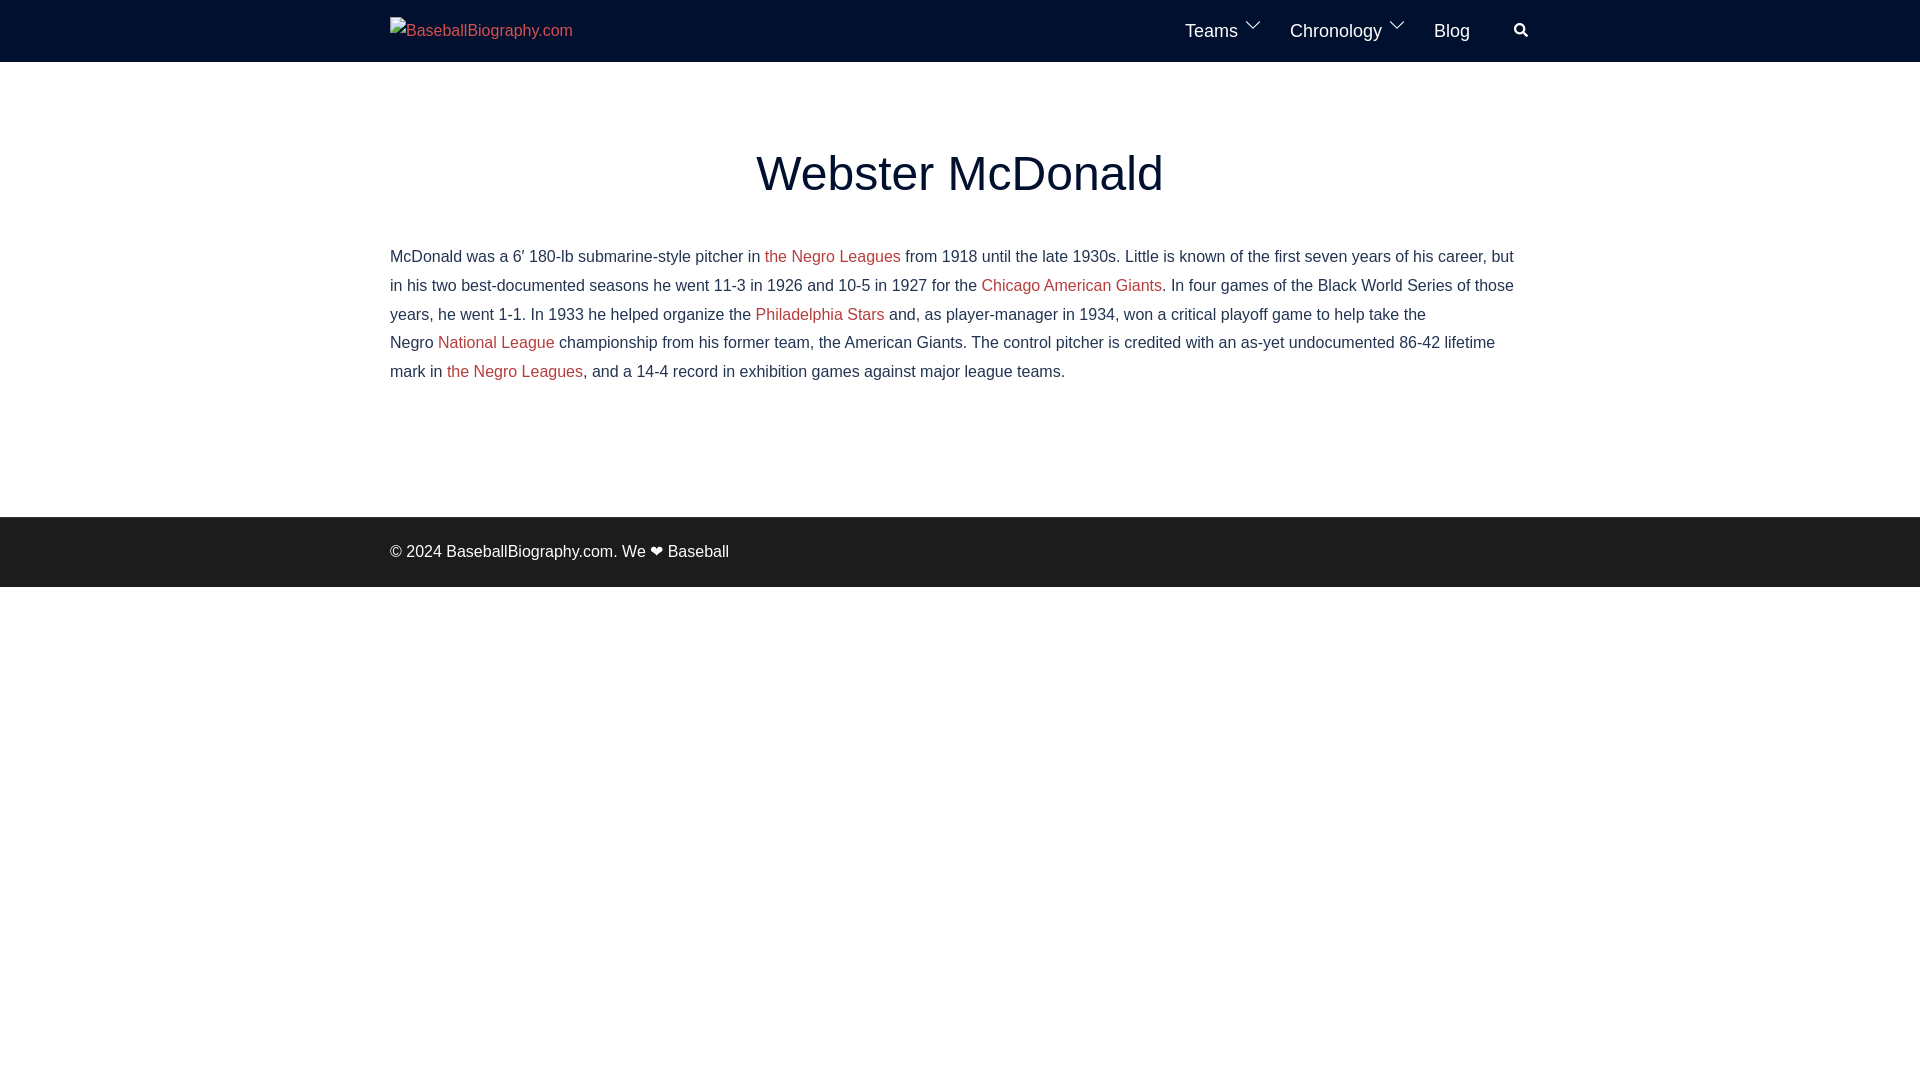  What do you see at coordinates (1072, 284) in the screenshot?
I see `Chicago American Giants` at bounding box center [1072, 284].